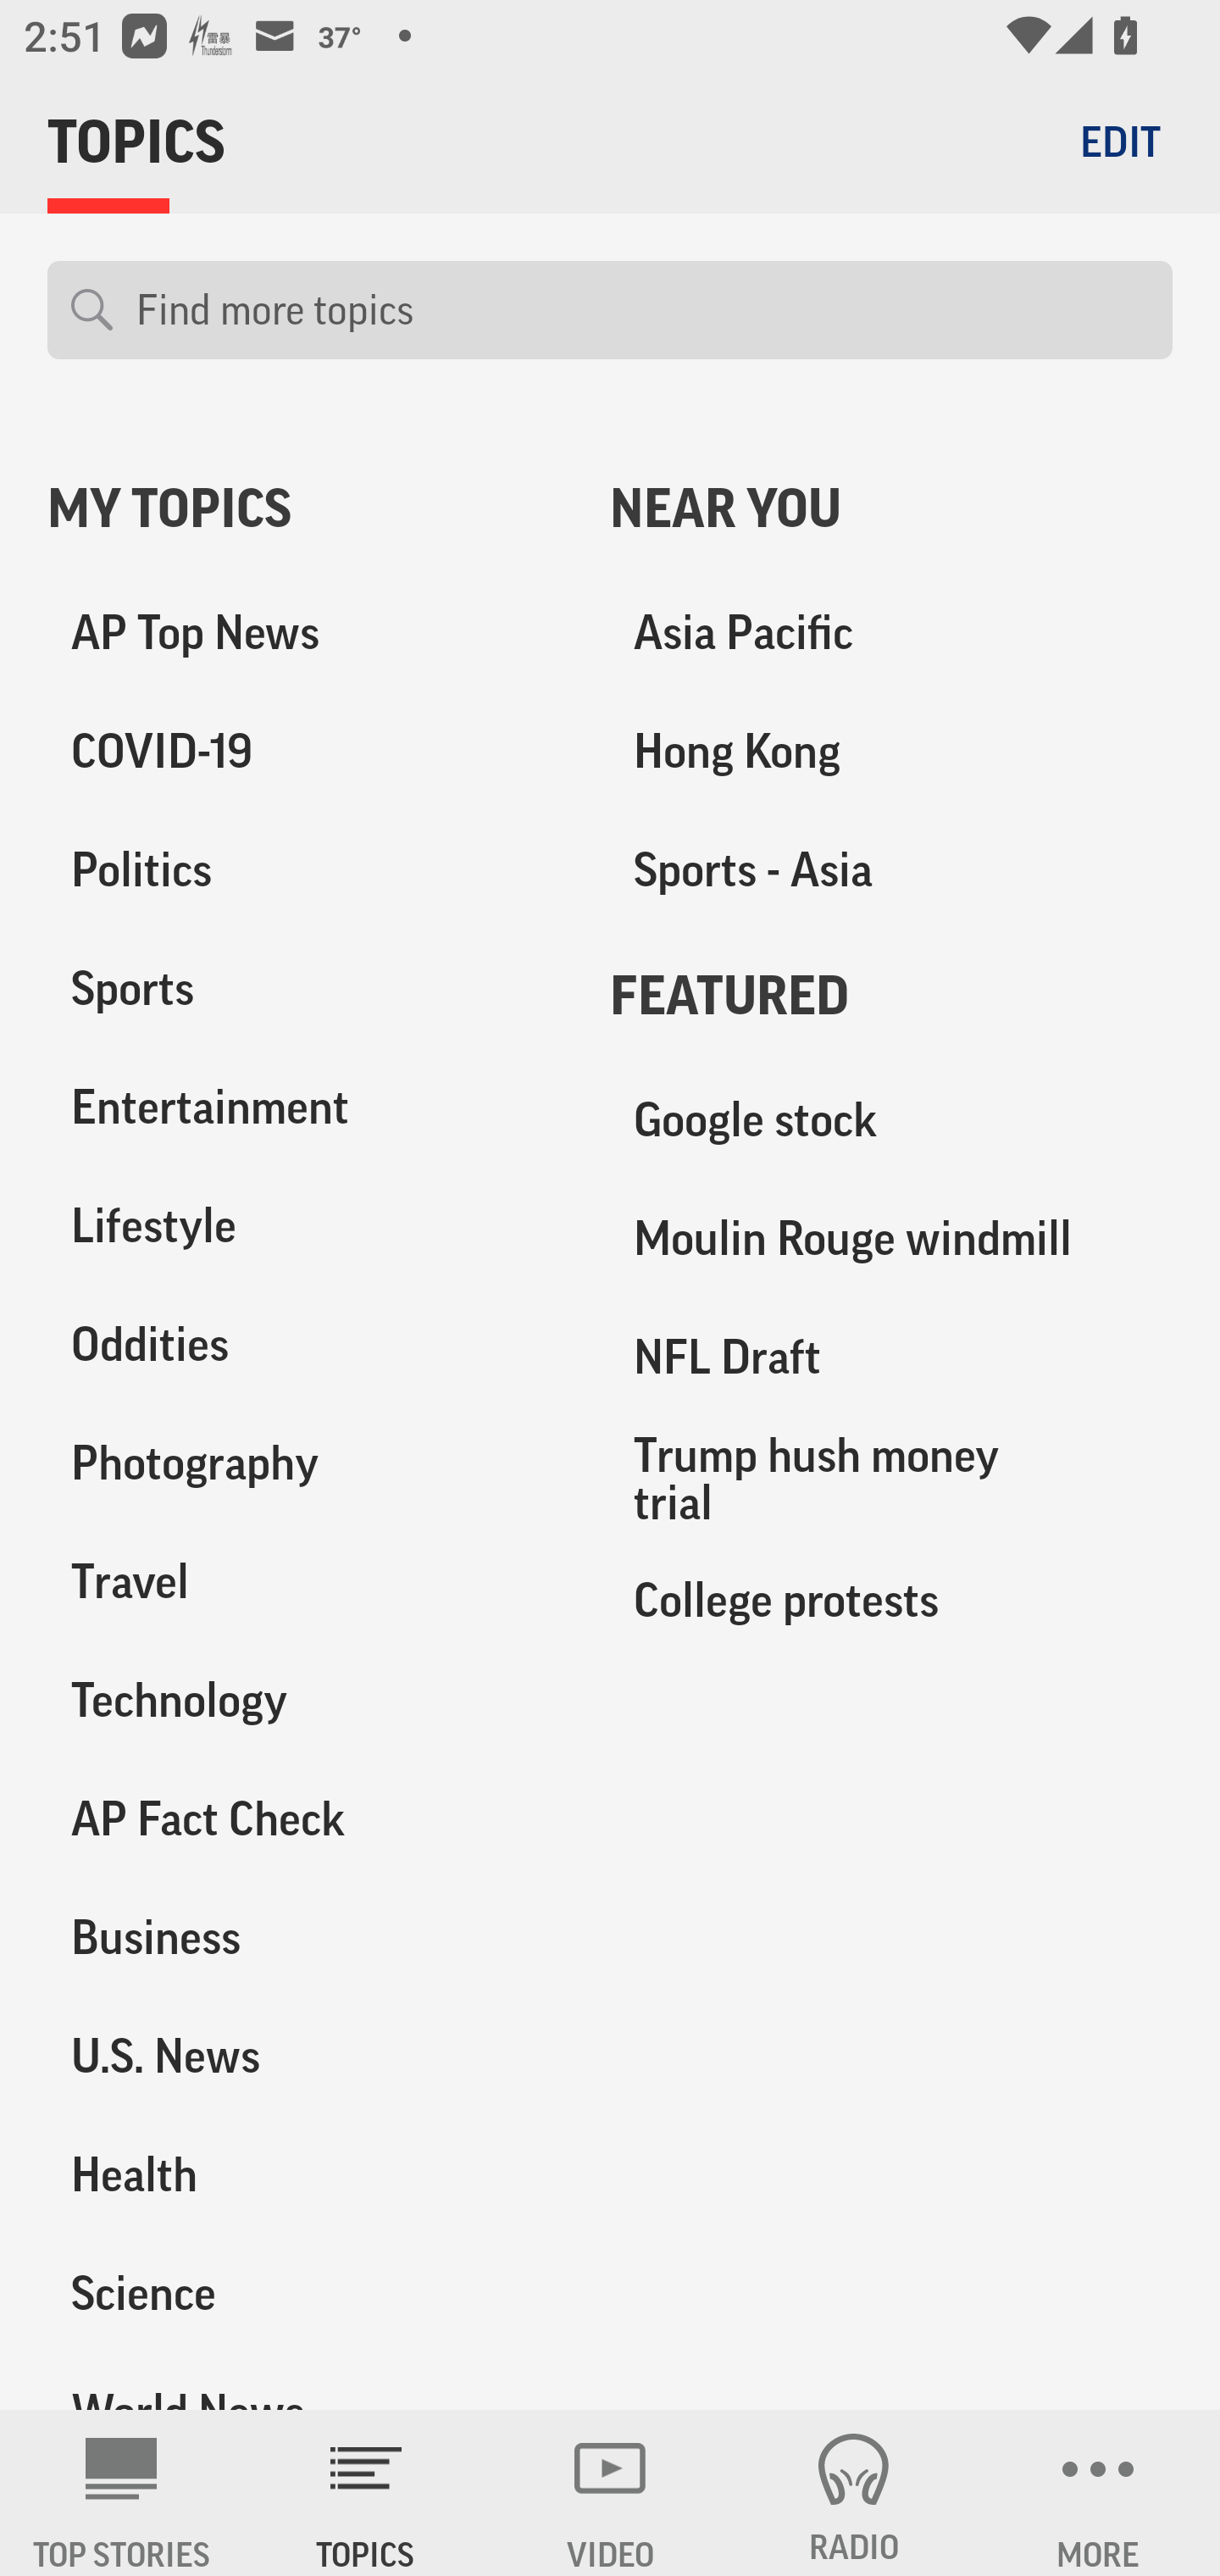 The width and height of the screenshot is (1220, 2576). What do you see at coordinates (891, 1357) in the screenshot?
I see `NFL Draft` at bounding box center [891, 1357].